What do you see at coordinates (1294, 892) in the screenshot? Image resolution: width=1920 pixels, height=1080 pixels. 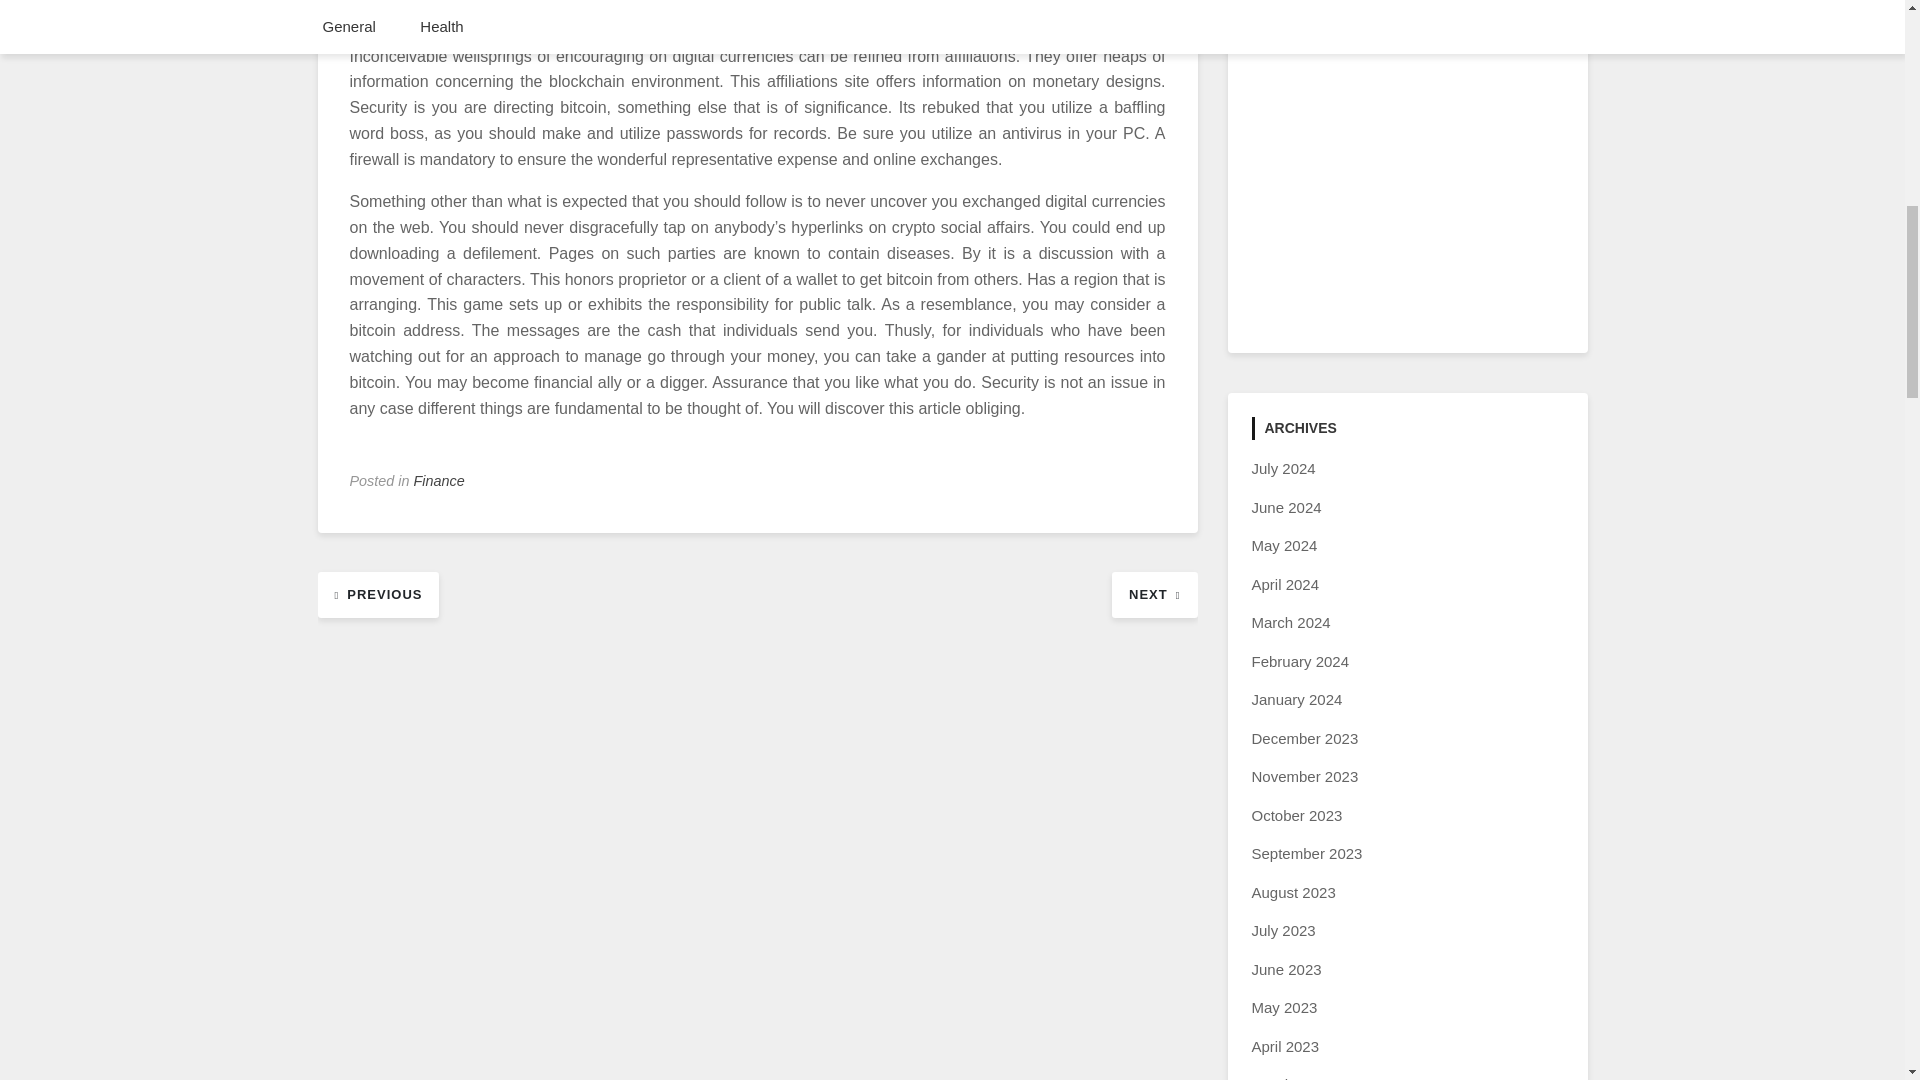 I see `August 2023` at bounding box center [1294, 892].